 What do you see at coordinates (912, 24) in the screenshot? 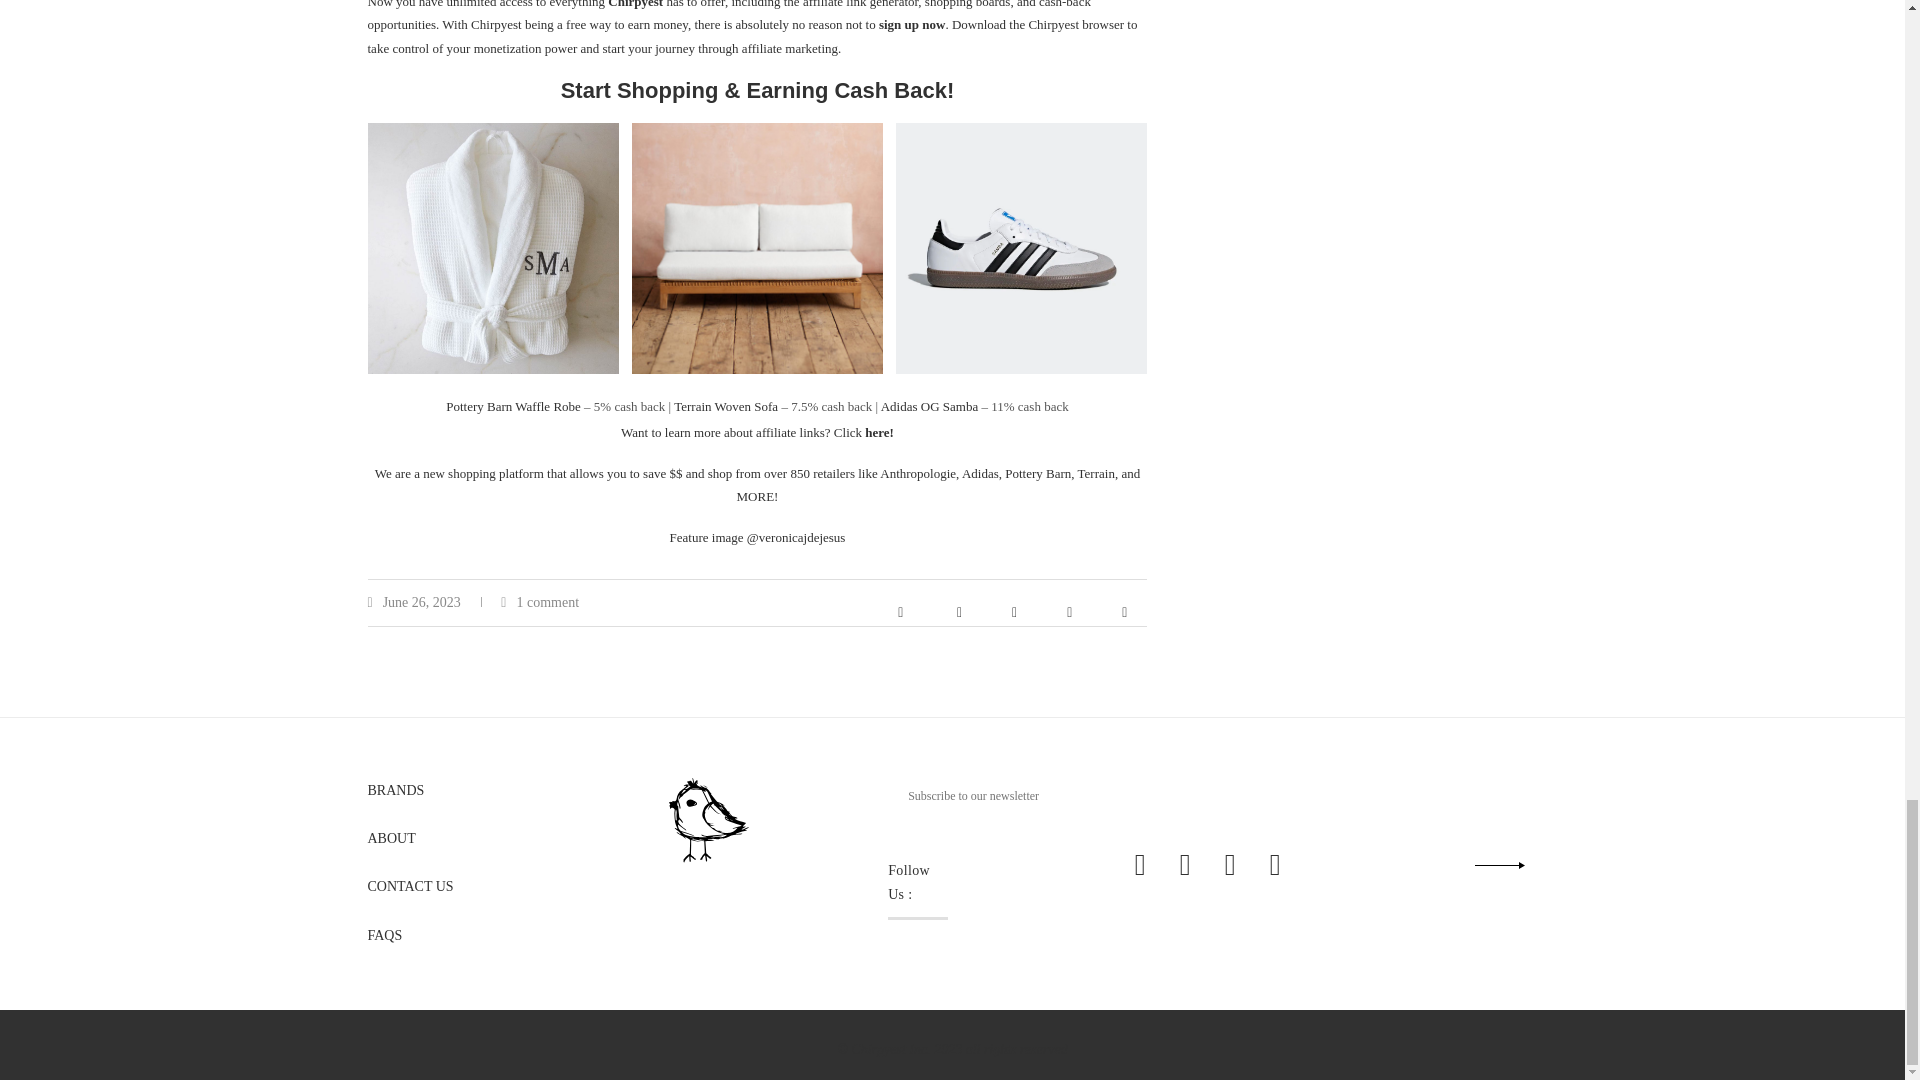
I see `sign up now` at bounding box center [912, 24].